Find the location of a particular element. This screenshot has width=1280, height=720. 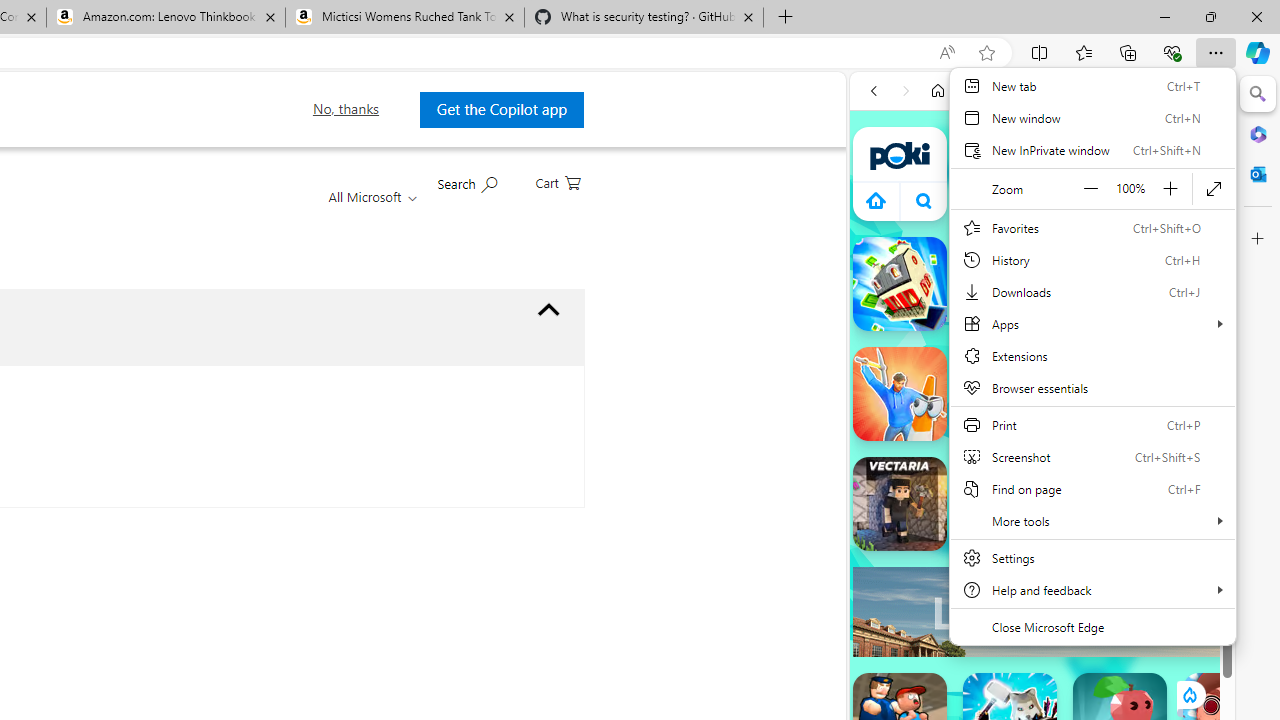

poki.com is located at coordinates (1046, 90).